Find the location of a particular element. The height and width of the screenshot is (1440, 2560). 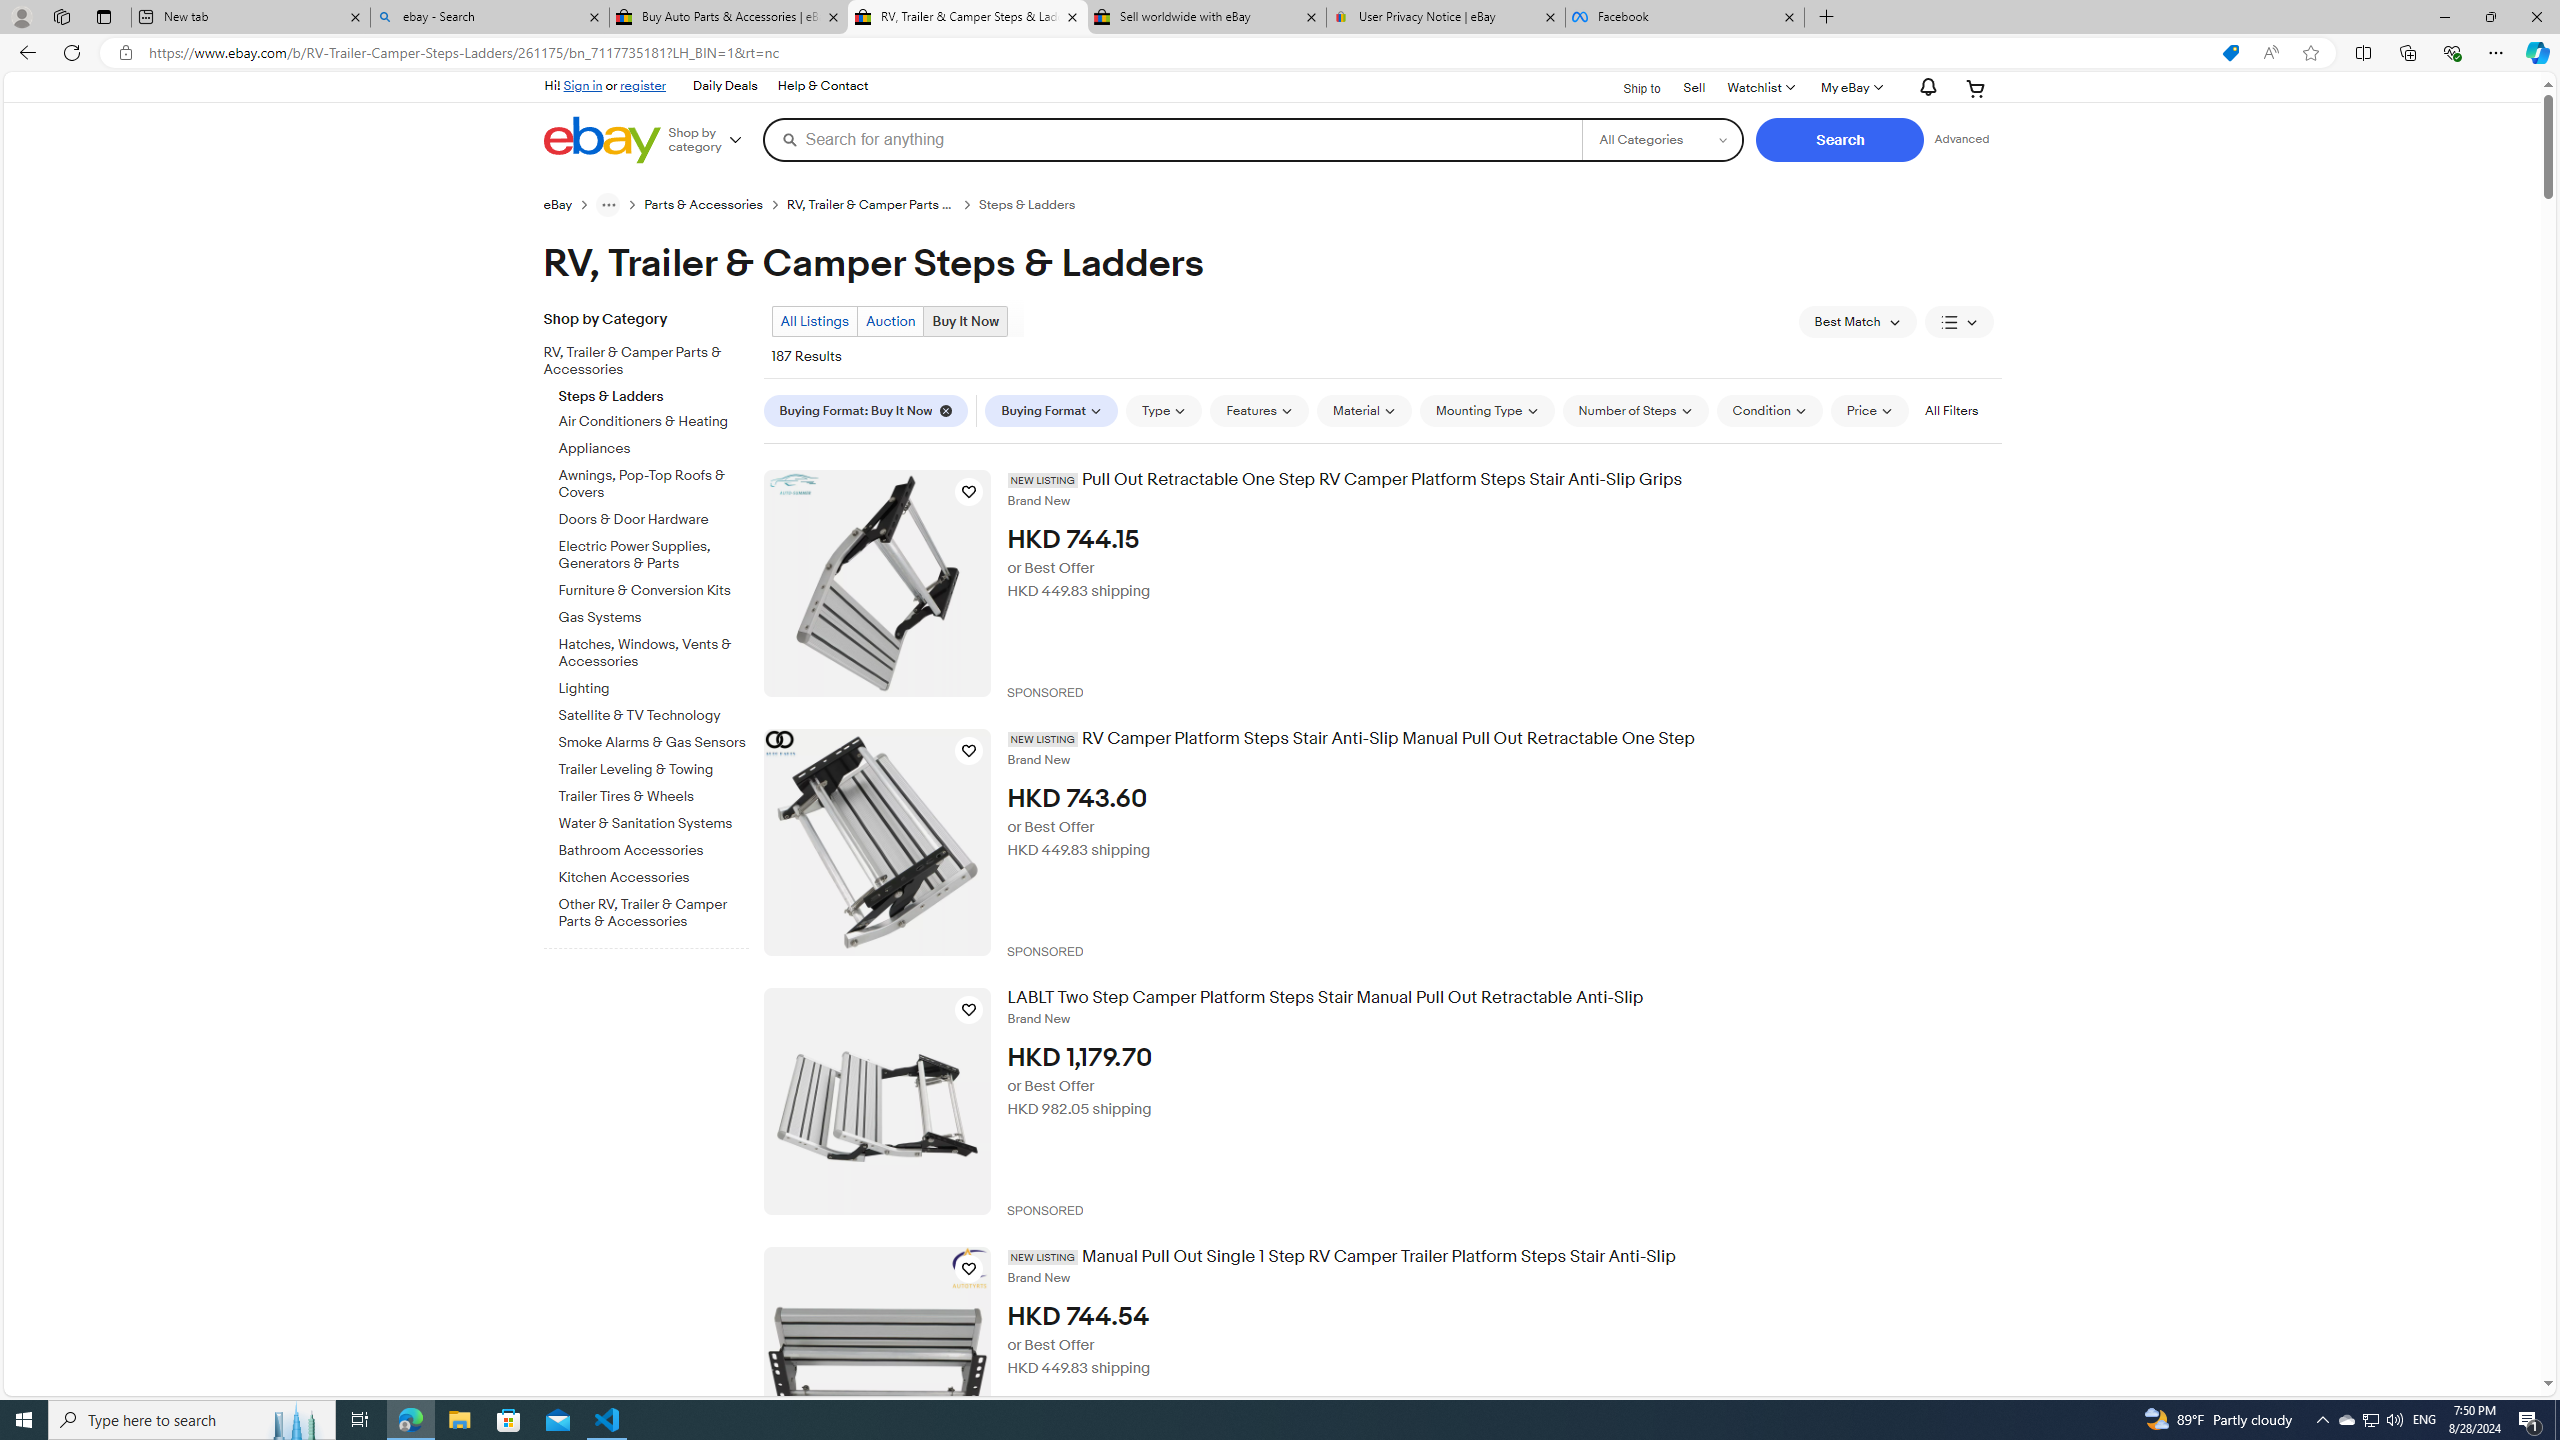

Air Conditioners & Heating is located at coordinates (654, 418).